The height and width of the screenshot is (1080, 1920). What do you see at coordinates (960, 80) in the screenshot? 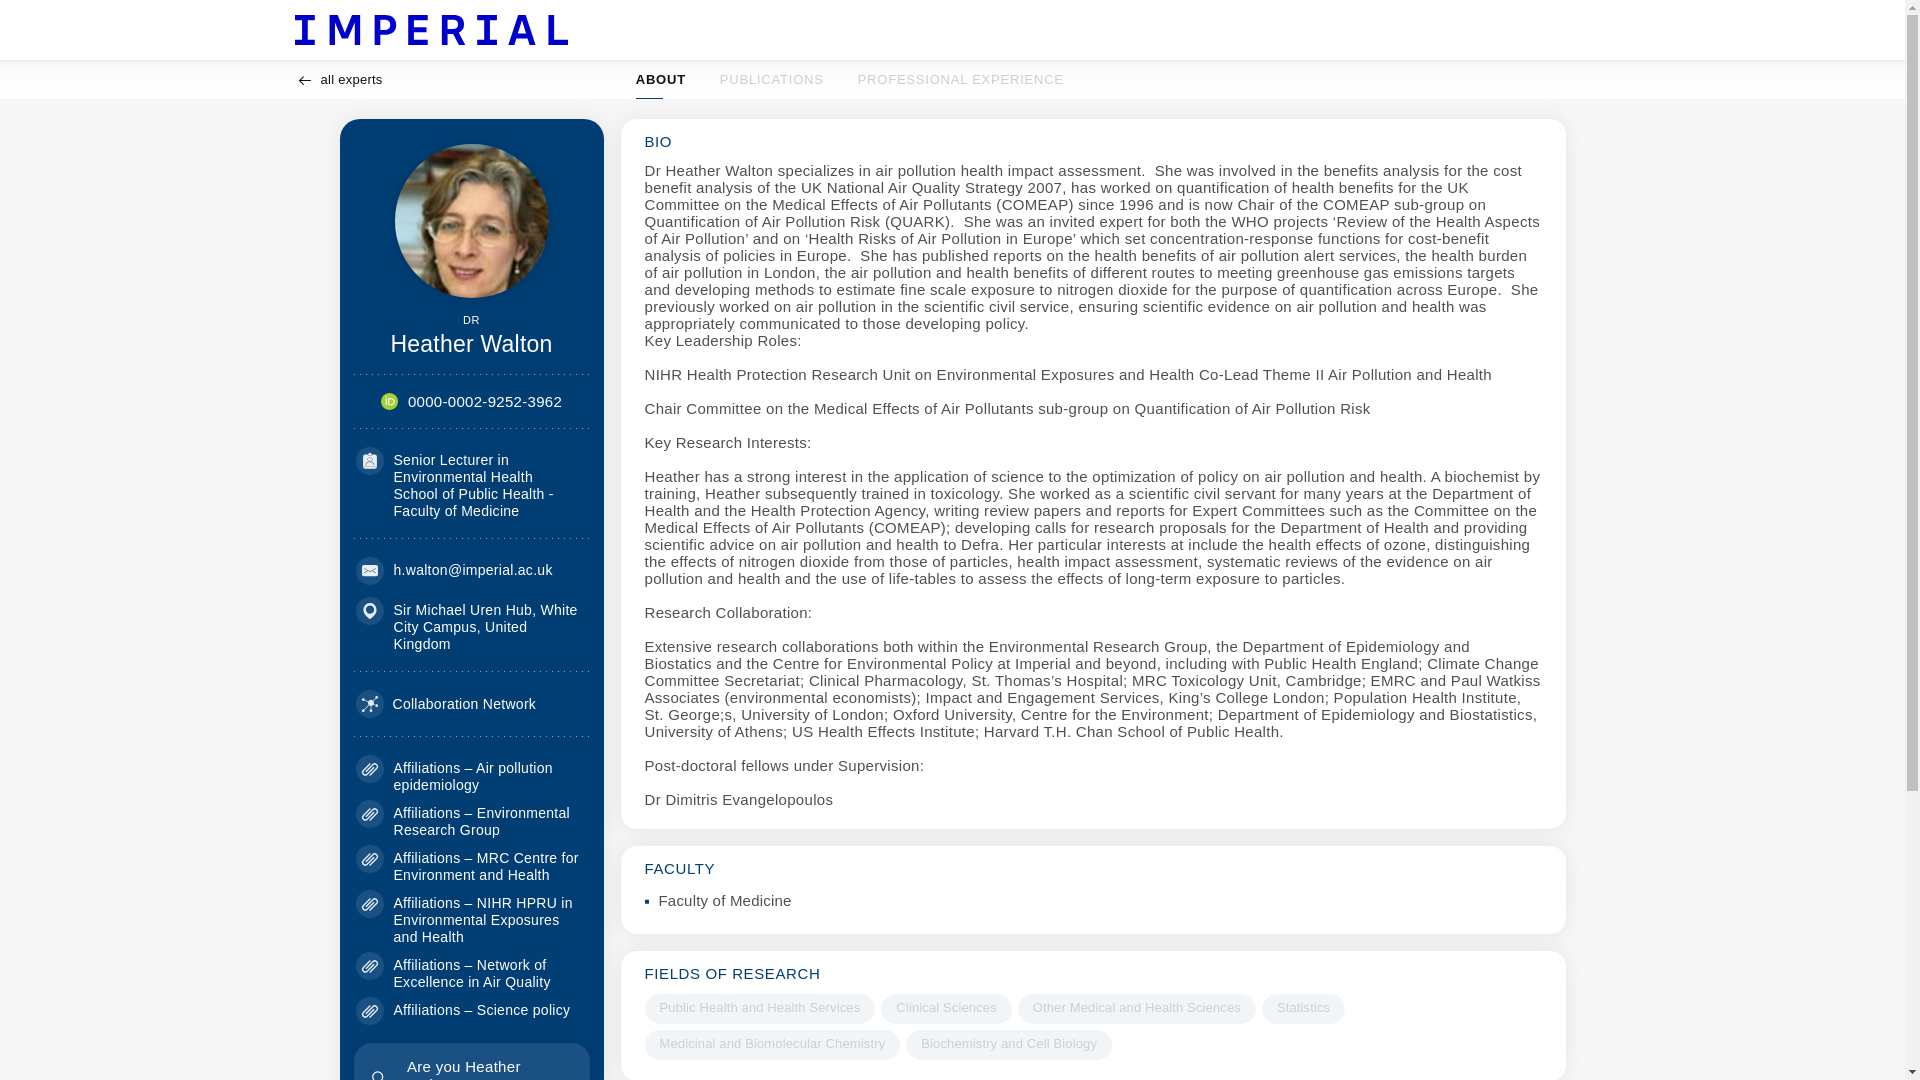
I see `0000-0002-9252-3962` at bounding box center [960, 80].